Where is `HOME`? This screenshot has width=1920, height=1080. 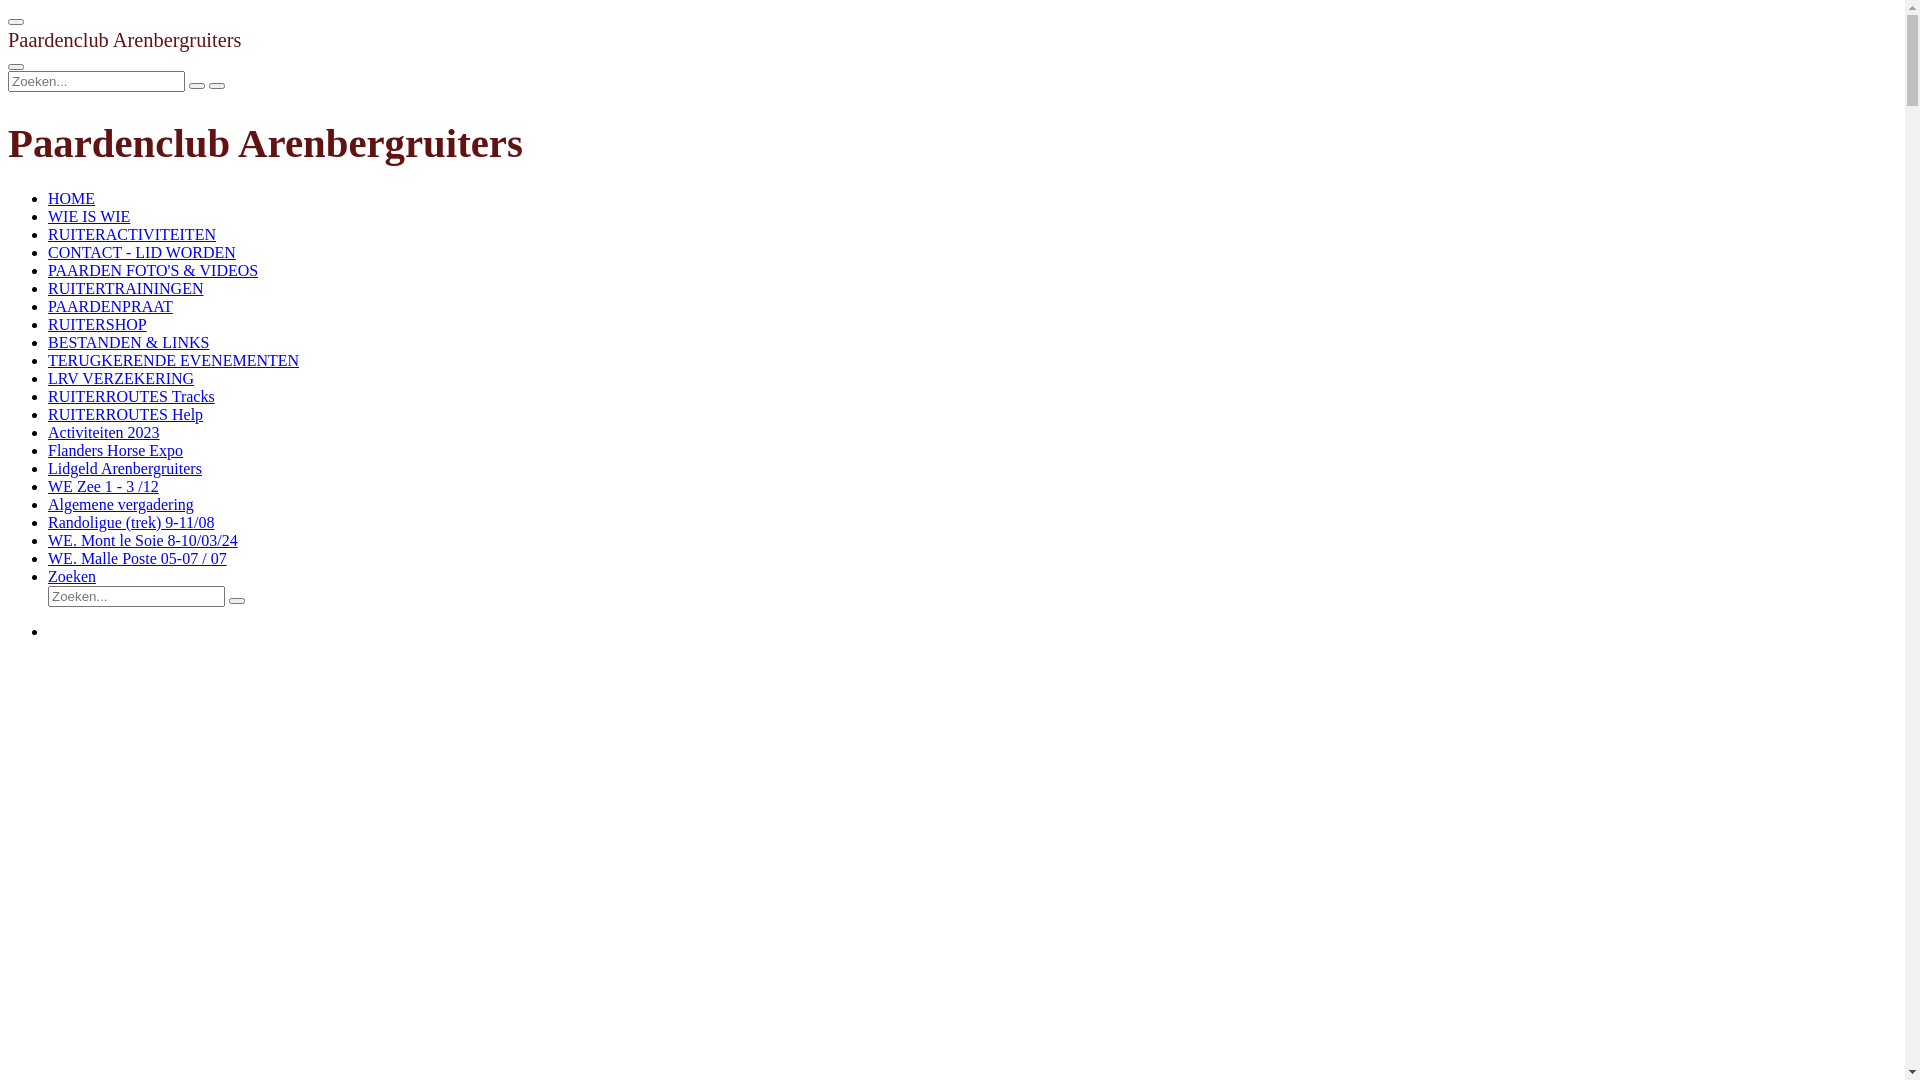
HOME is located at coordinates (72, 198).